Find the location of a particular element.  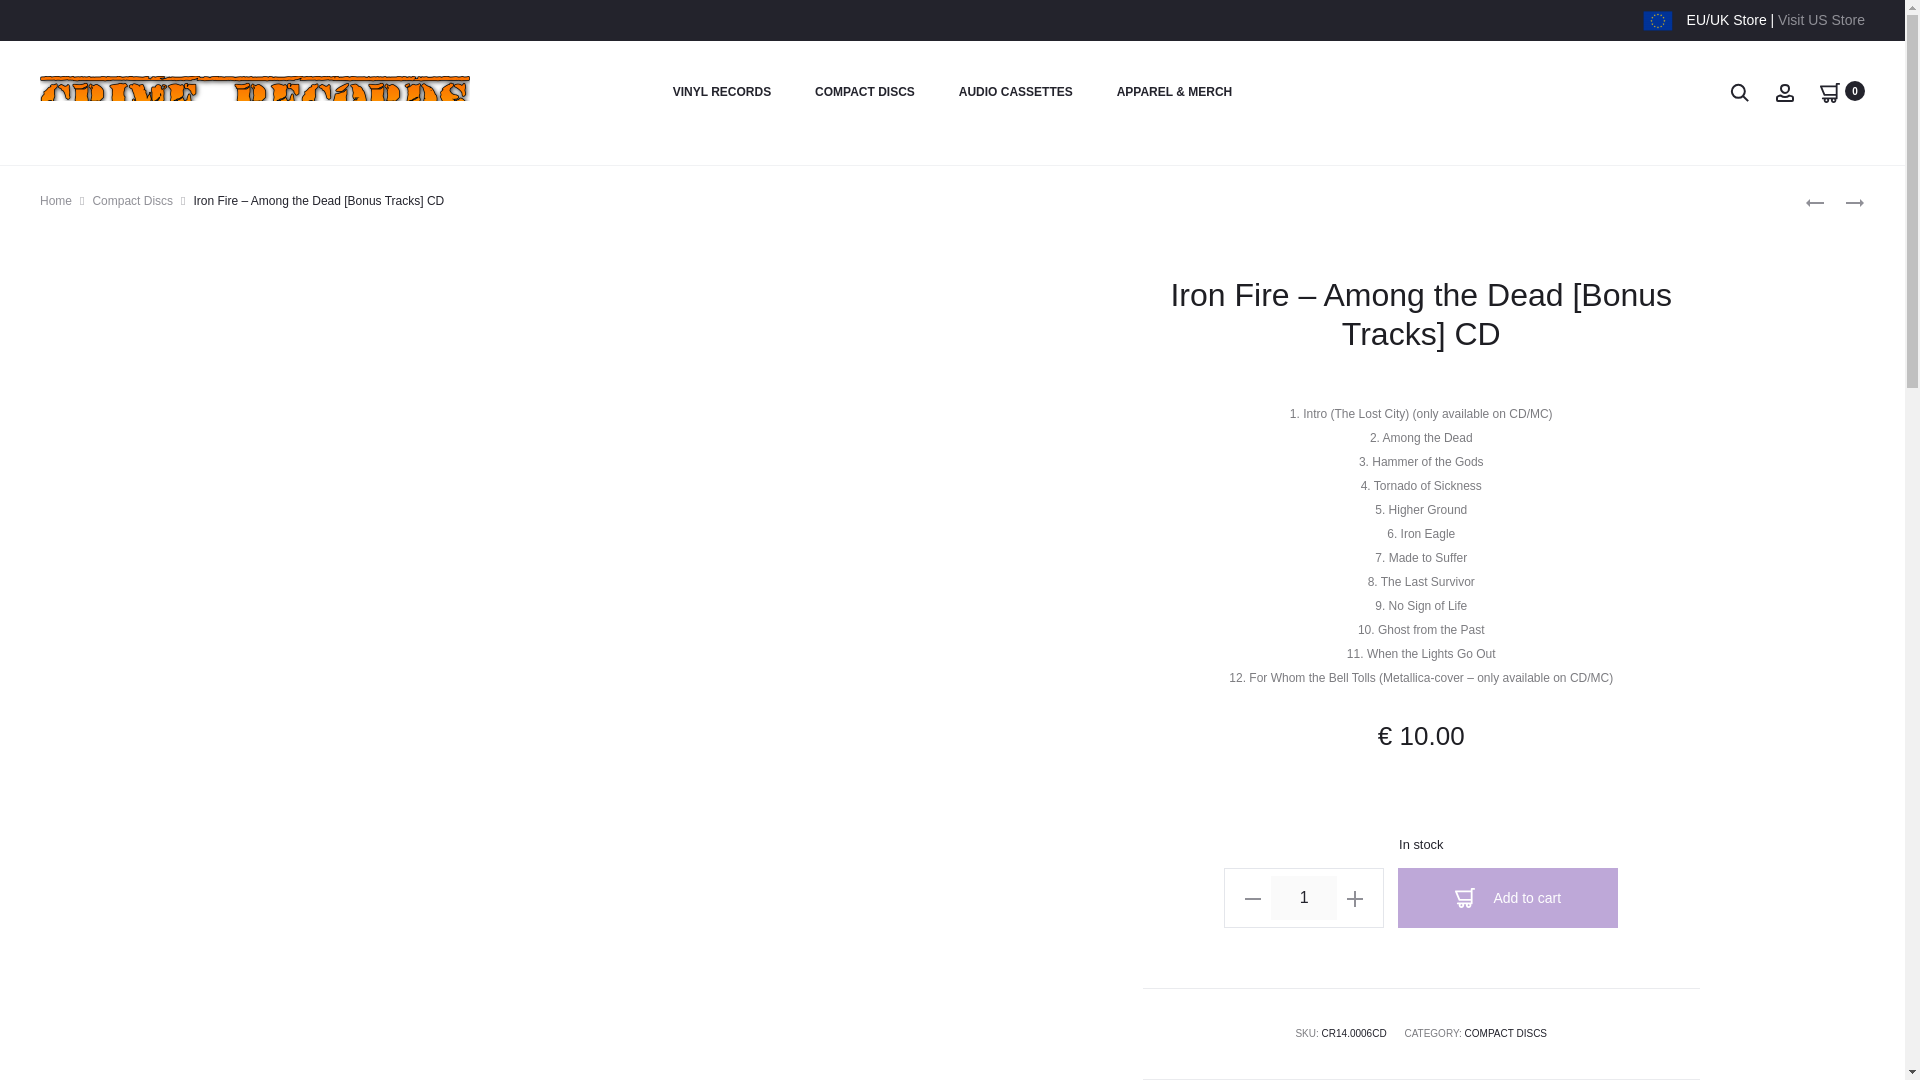

Add to cart is located at coordinates (1508, 898).